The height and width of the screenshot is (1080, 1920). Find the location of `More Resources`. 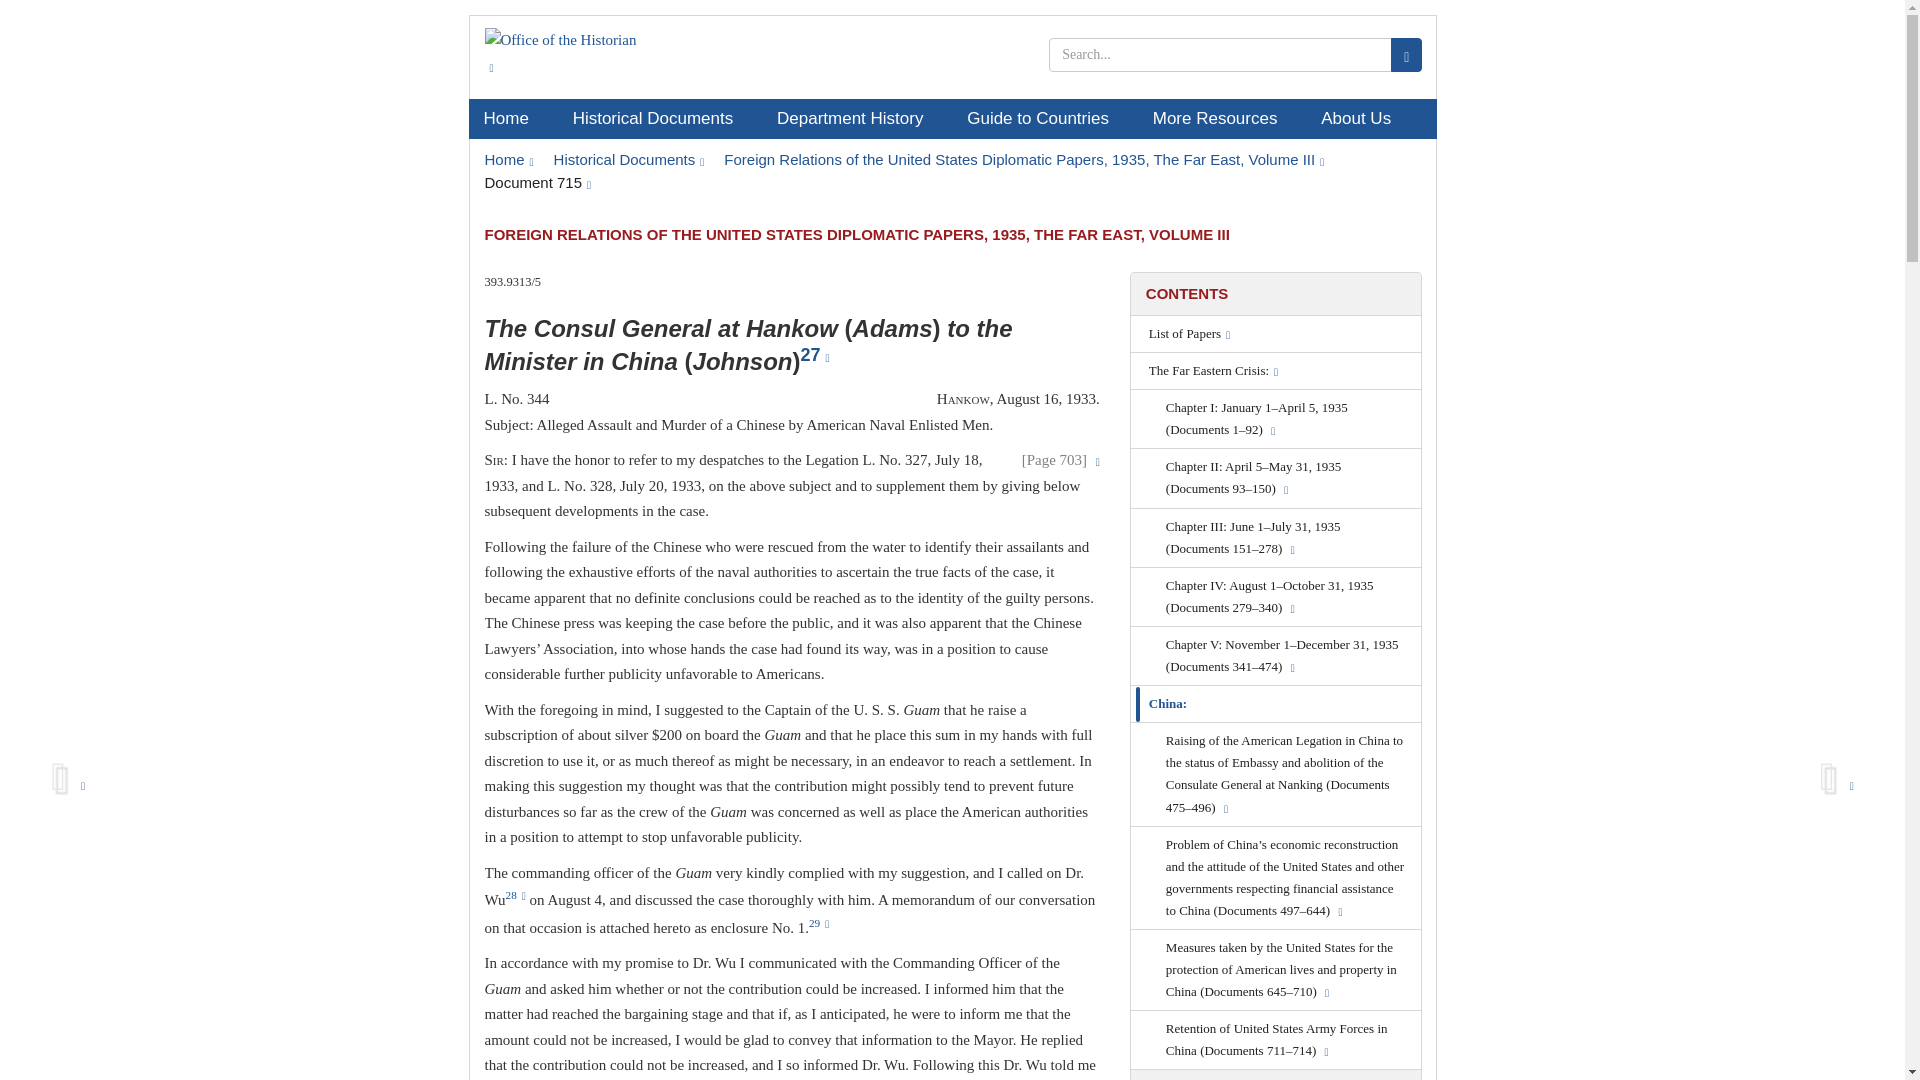

More Resources is located at coordinates (1222, 119).